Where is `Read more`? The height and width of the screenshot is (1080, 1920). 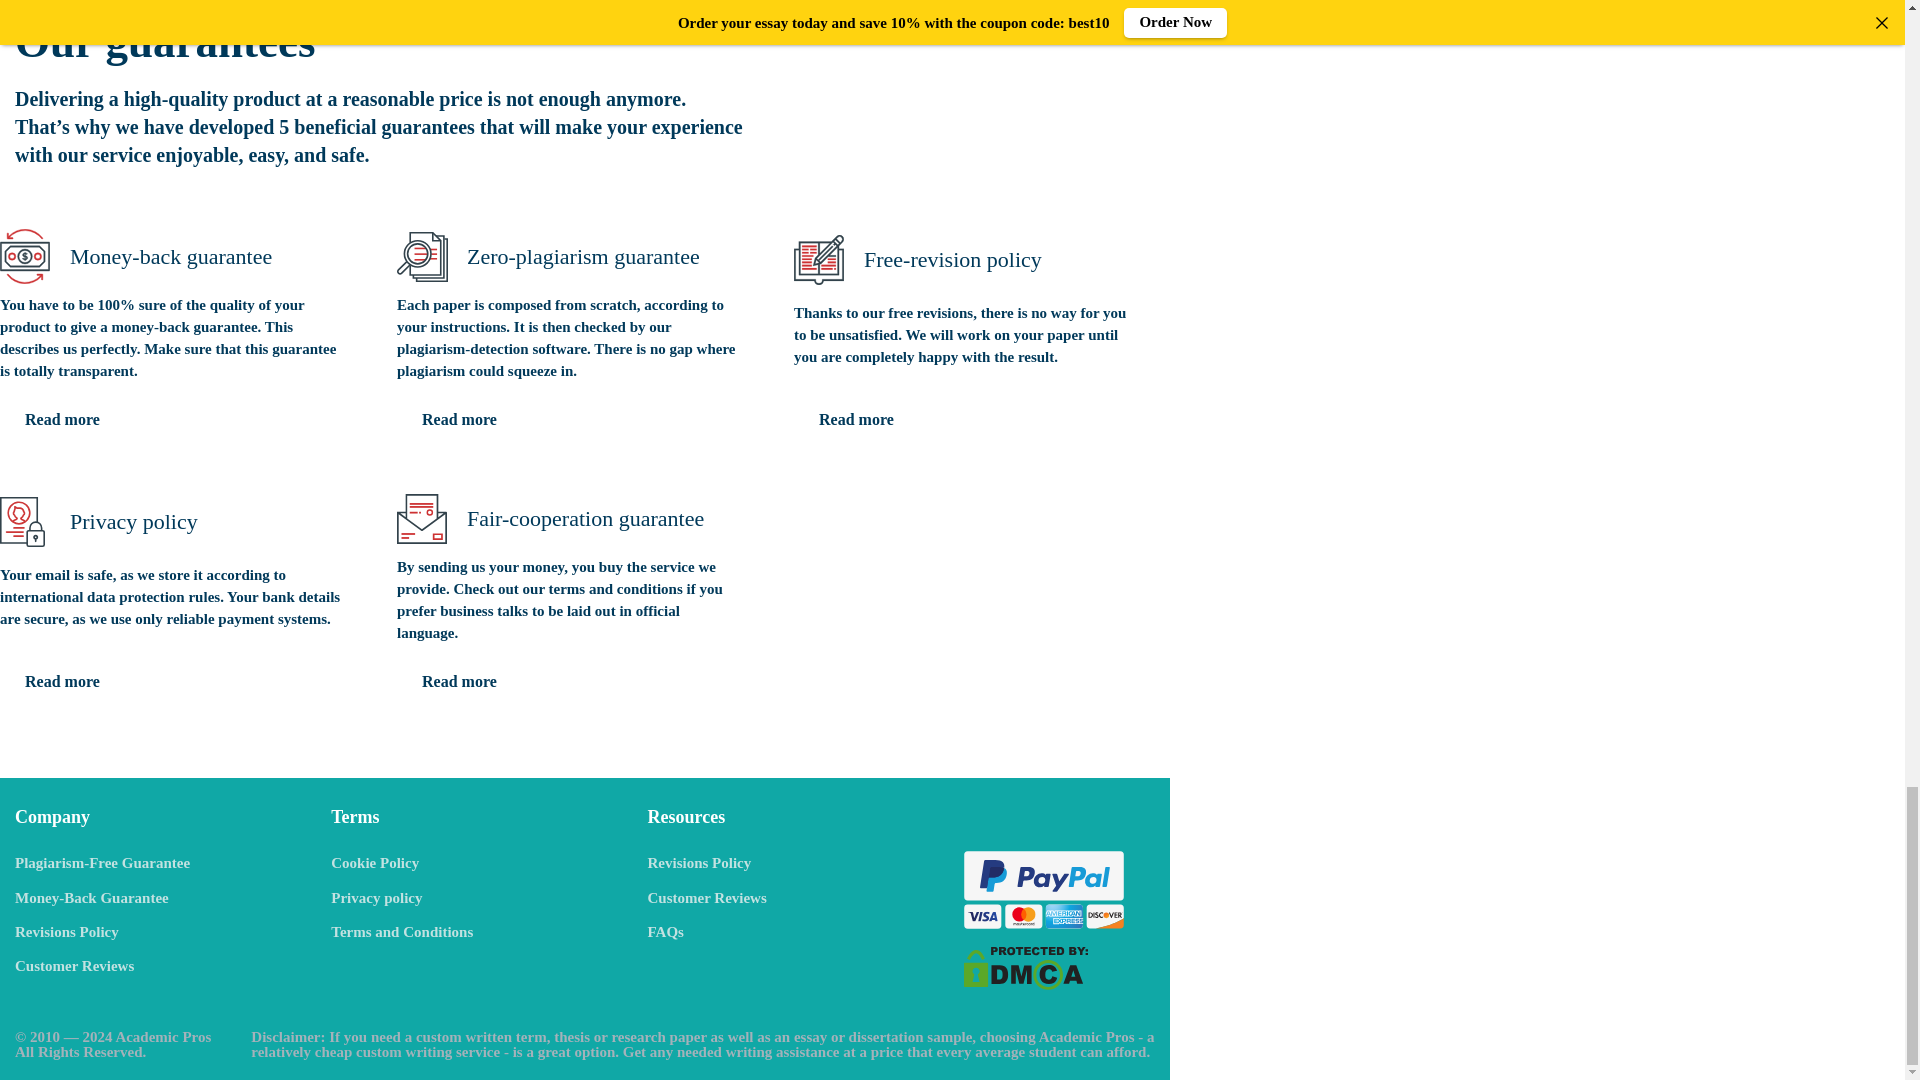
Read more is located at coordinates (460, 419).